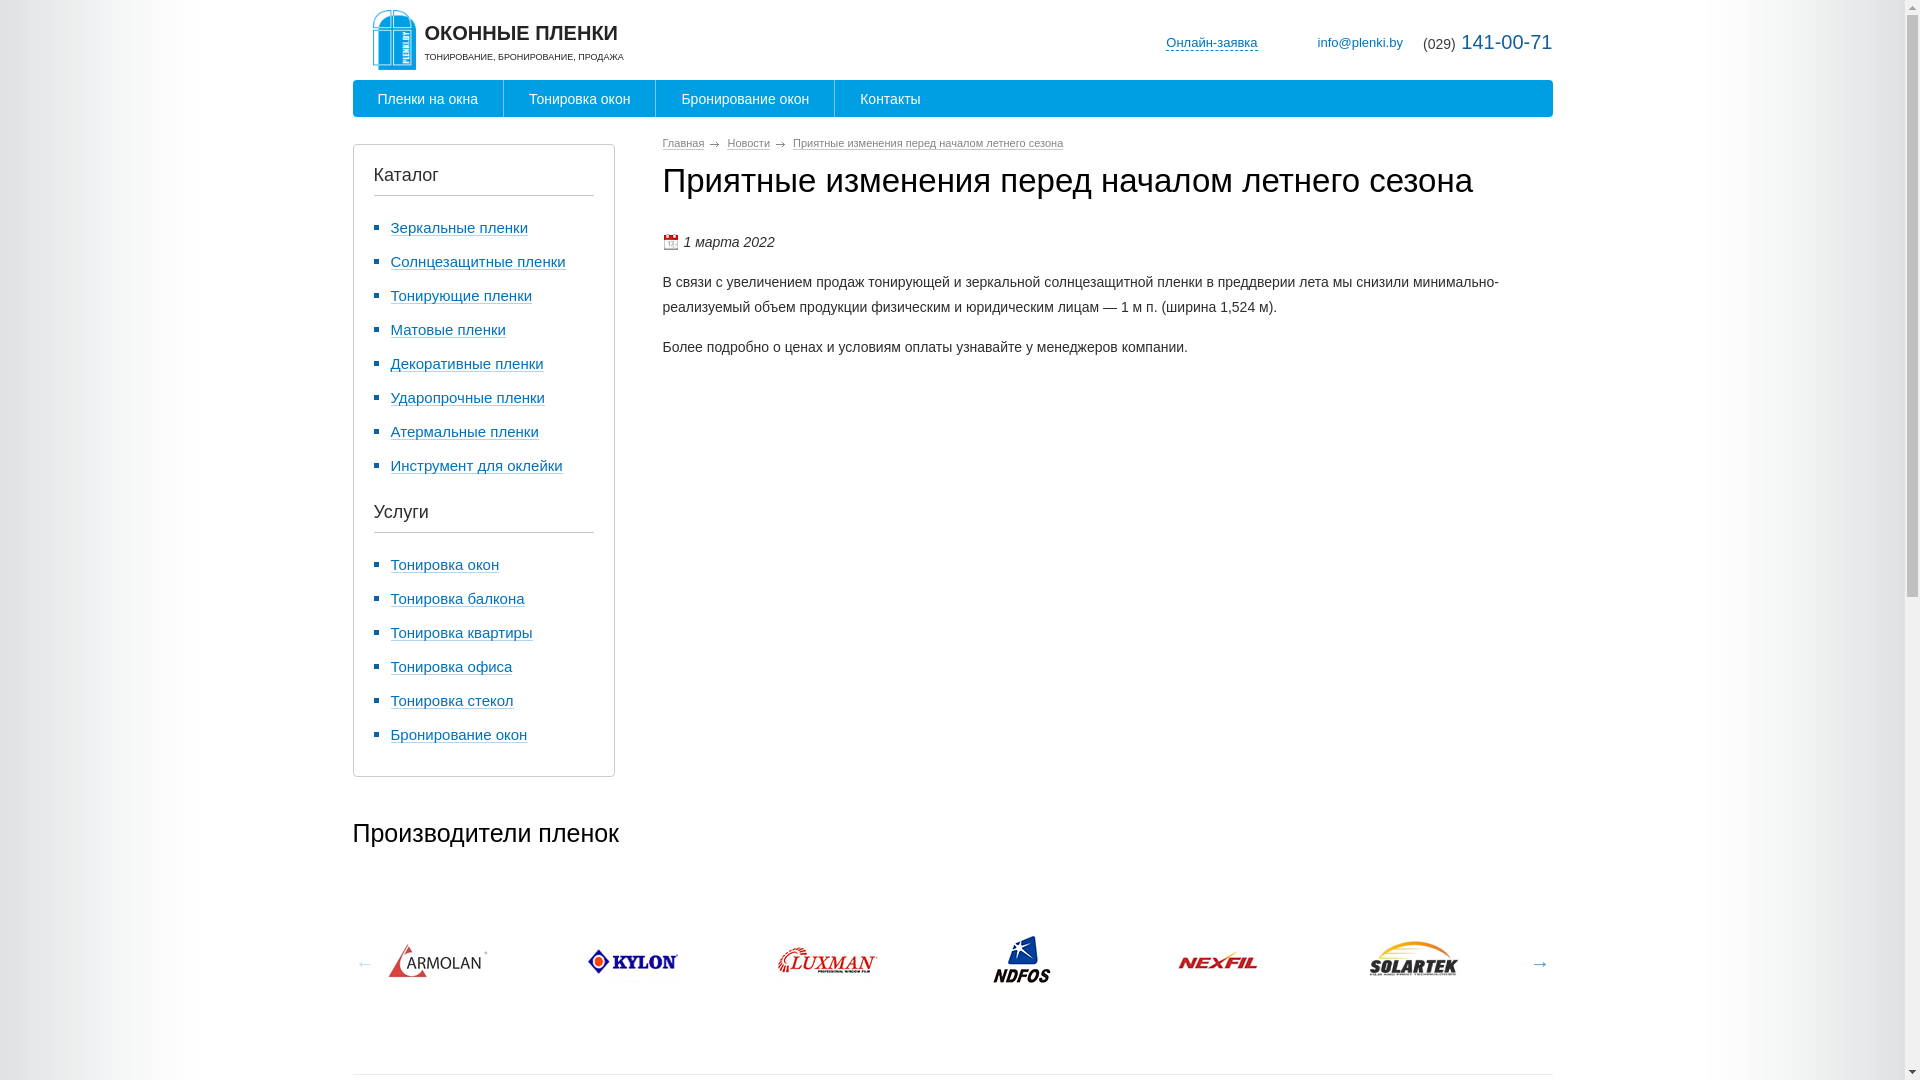 Image resolution: width=1920 pixels, height=1080 pixels. I want to click on NEXFIL, so click(1266, 961).